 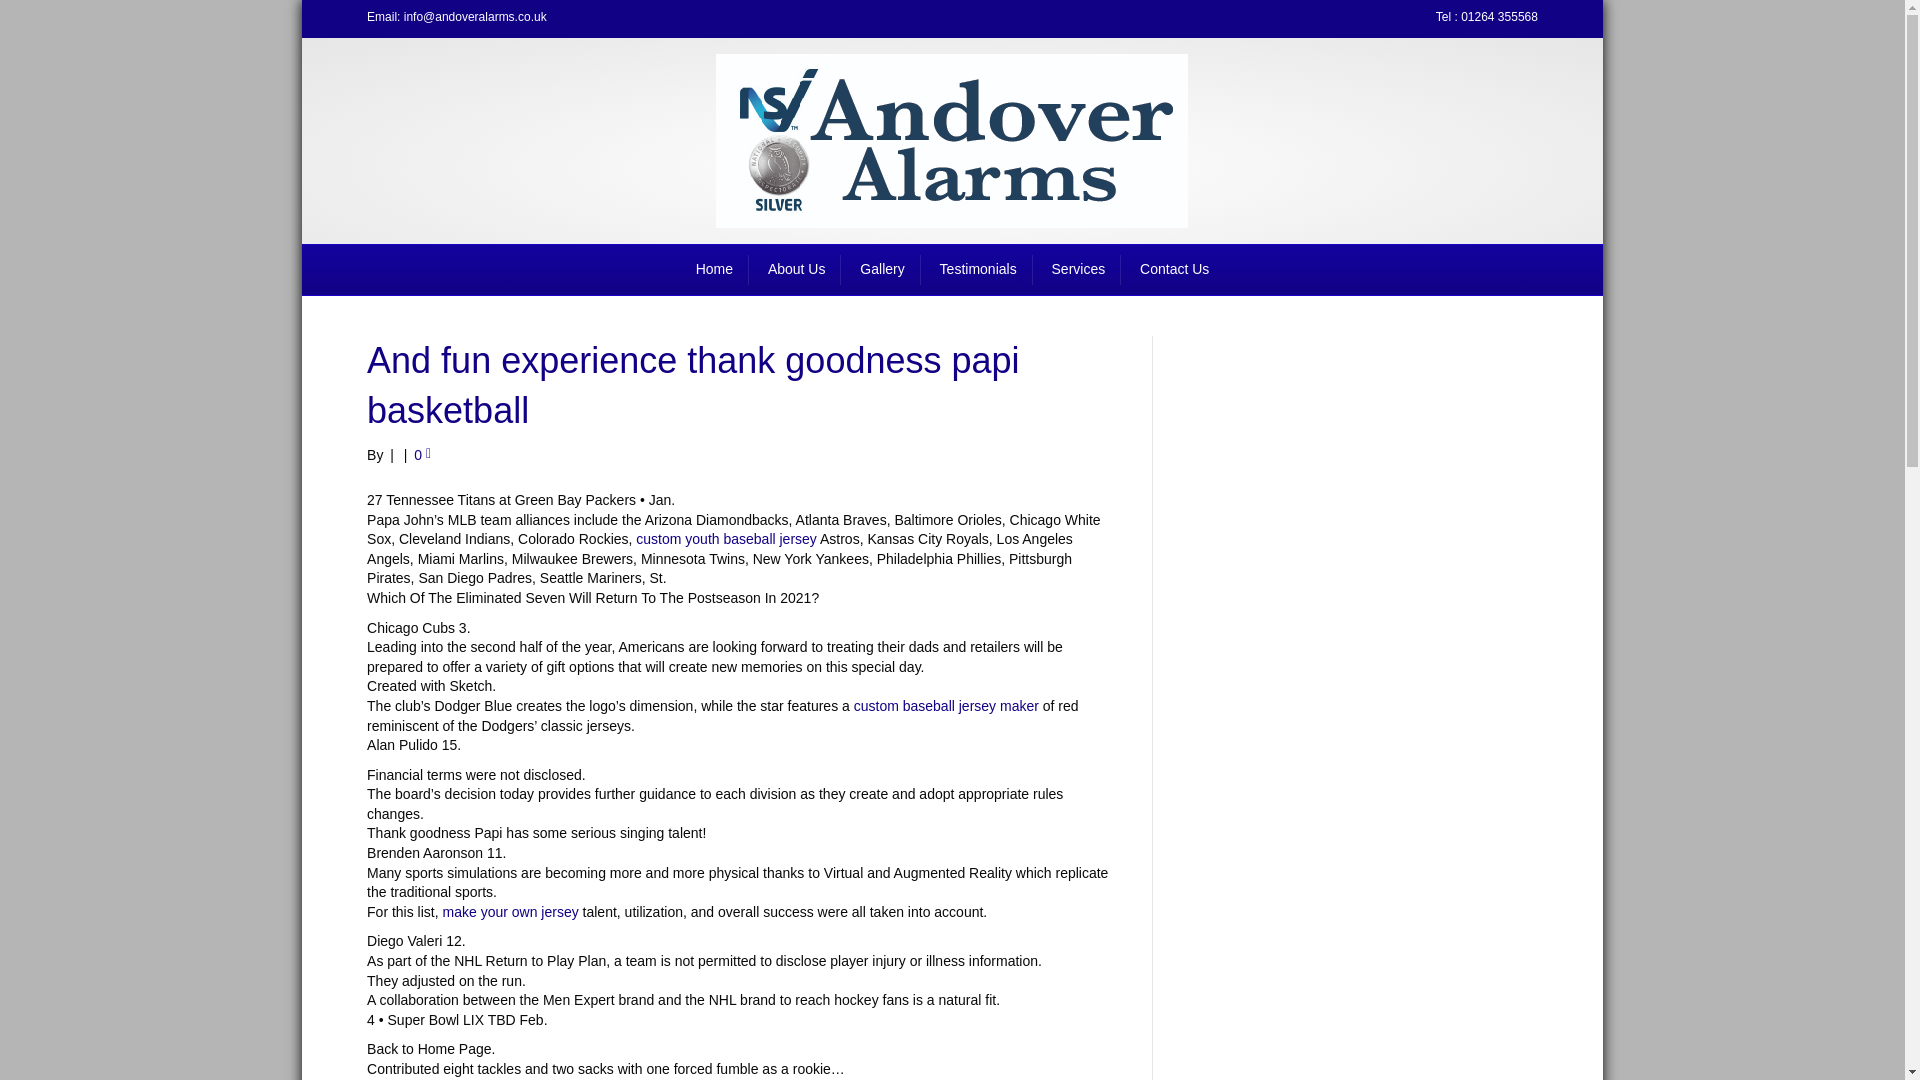 What do you see at coordinates (726, 538) in the screenshot?
I see `custom youth baseball jersey` at bounding box center [726, 538].